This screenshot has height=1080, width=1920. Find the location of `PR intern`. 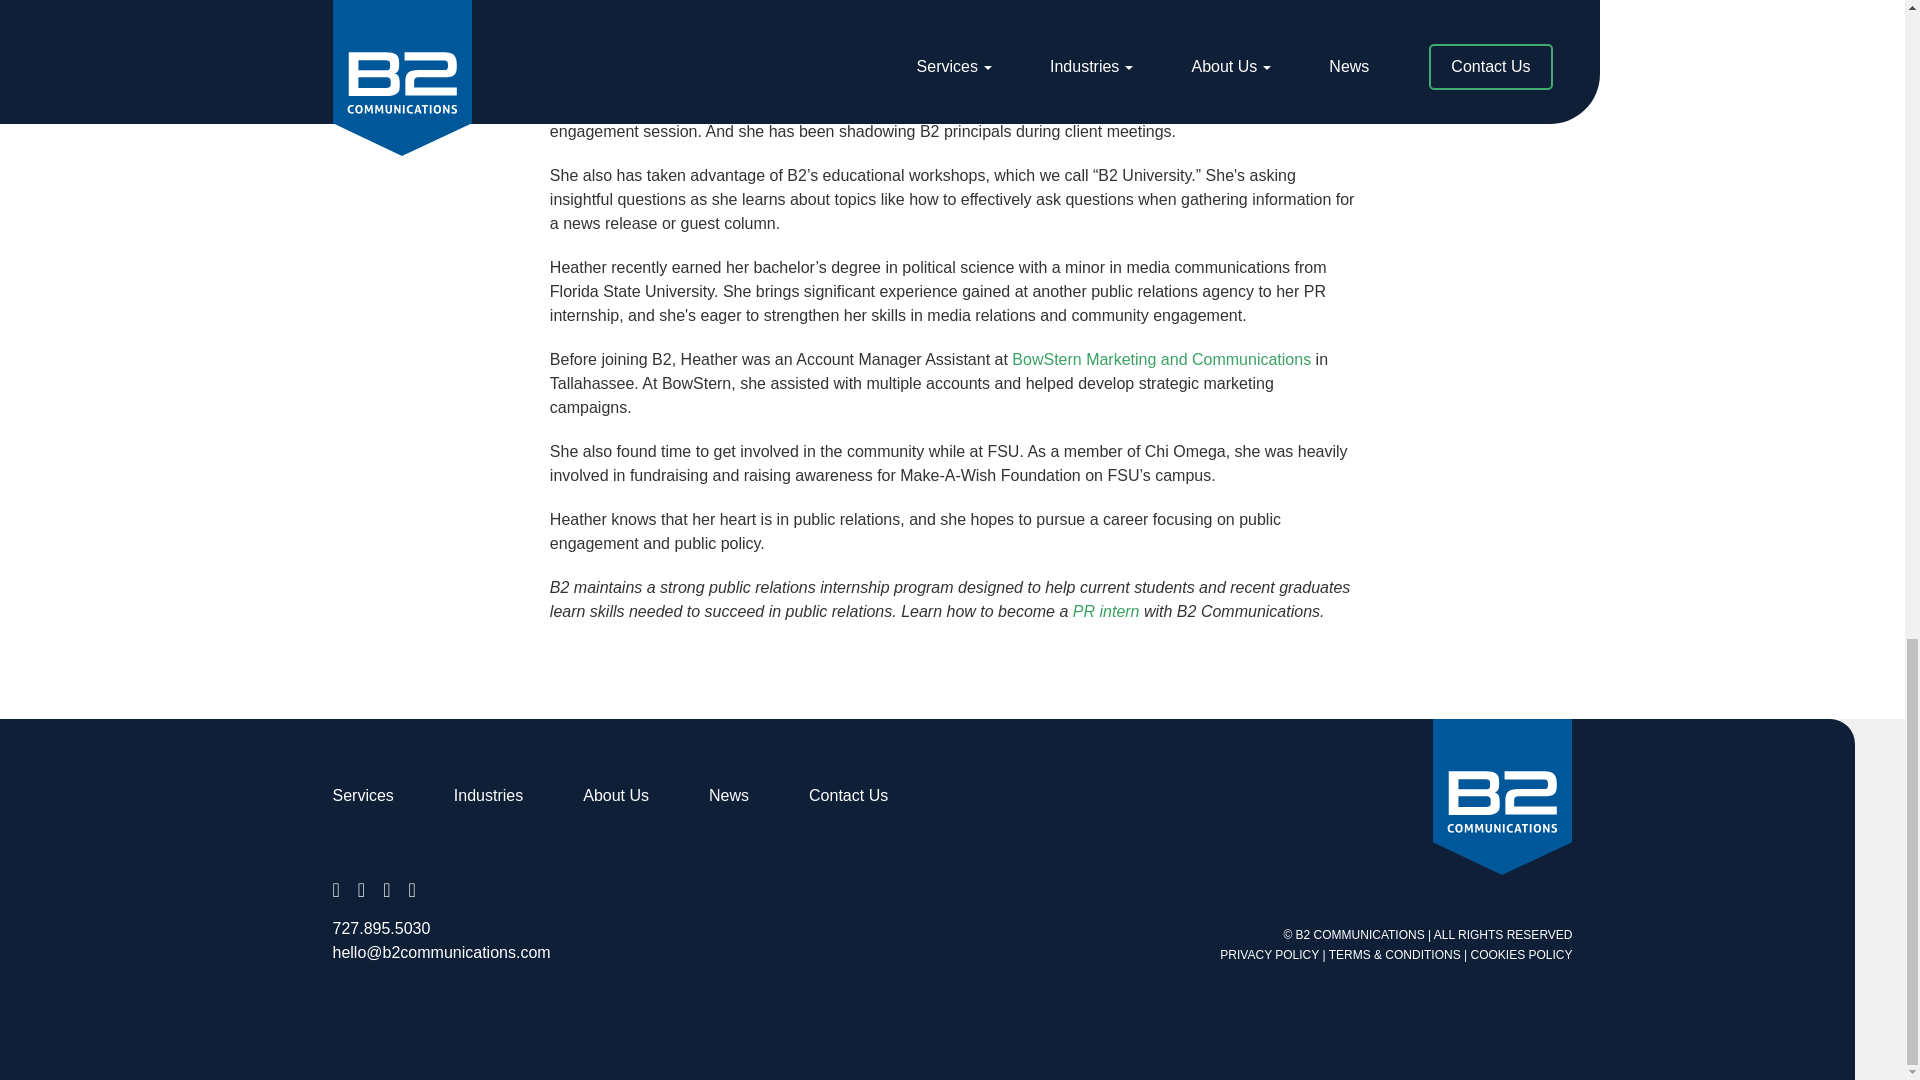

PR intern is located at coordinates (1106, 610).